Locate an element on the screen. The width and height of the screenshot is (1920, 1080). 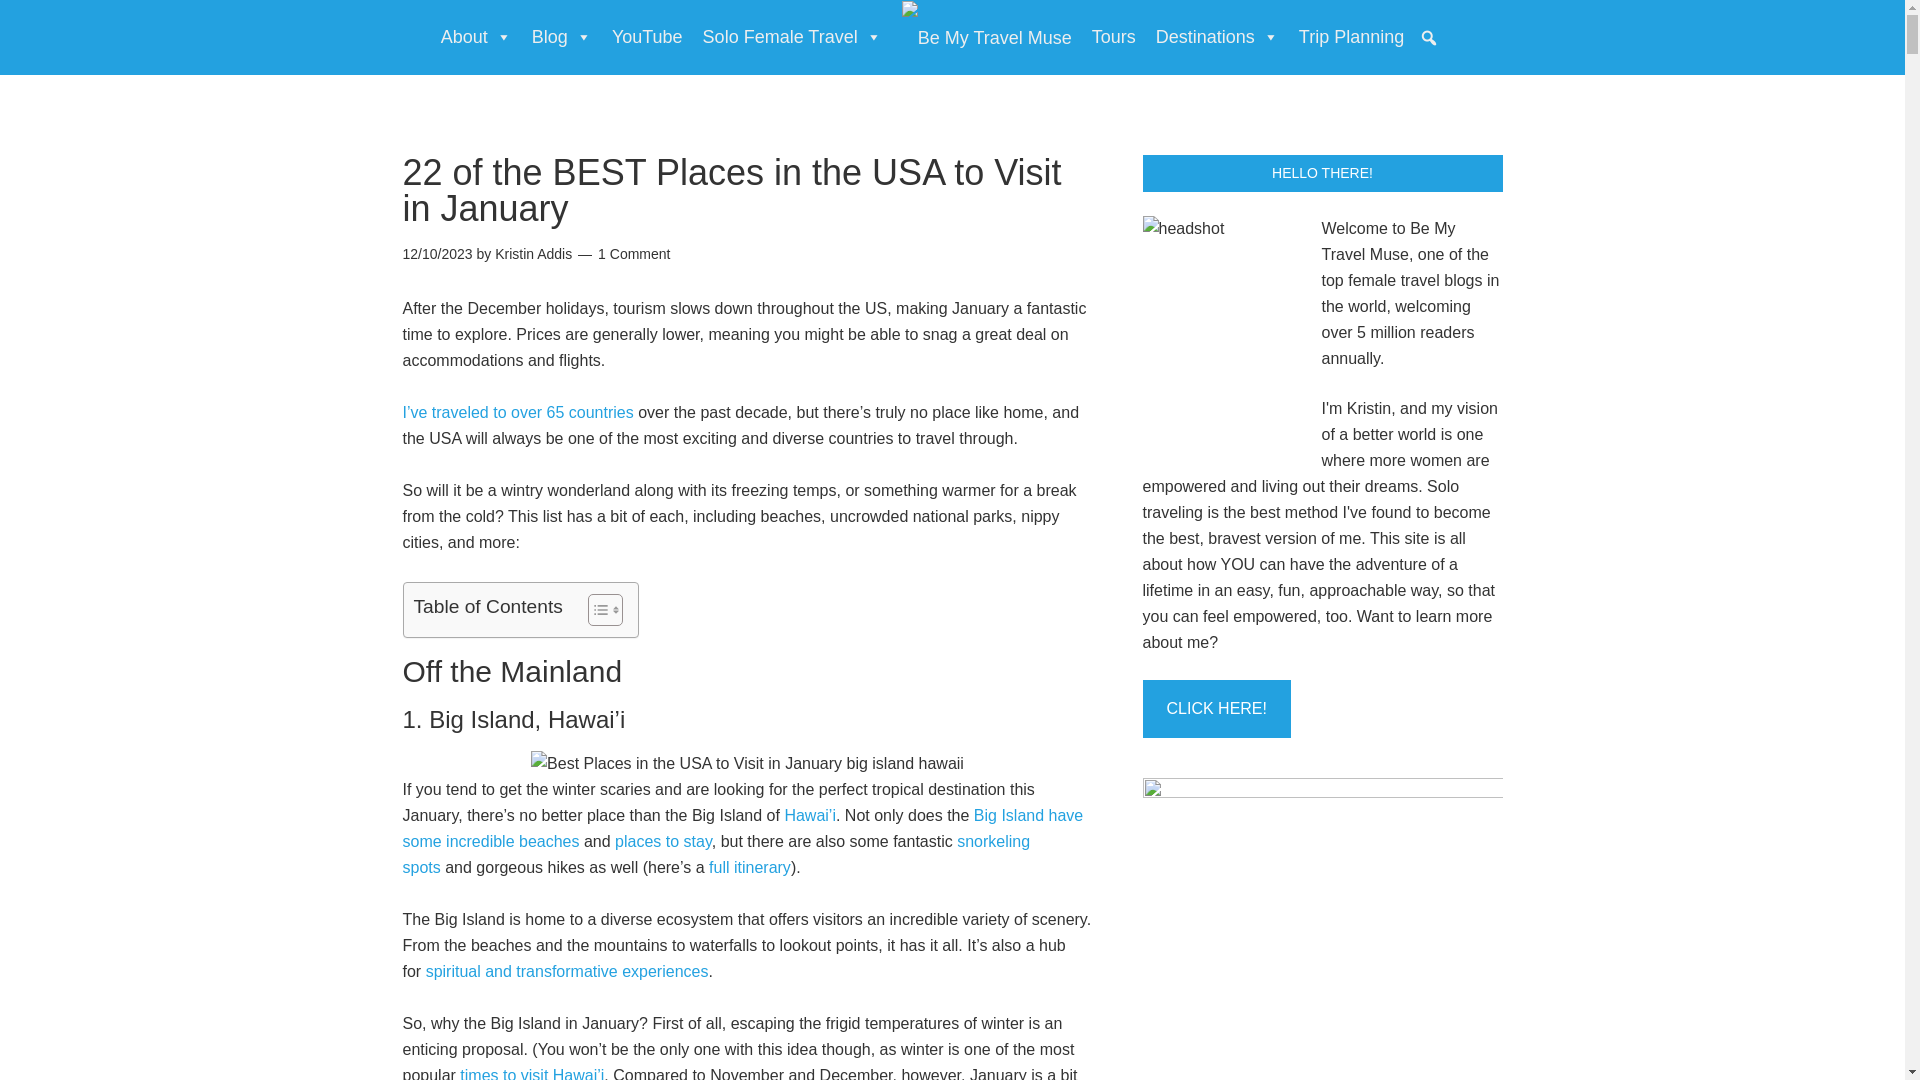
Solo Female Travel is located at coordinates (792, 37).